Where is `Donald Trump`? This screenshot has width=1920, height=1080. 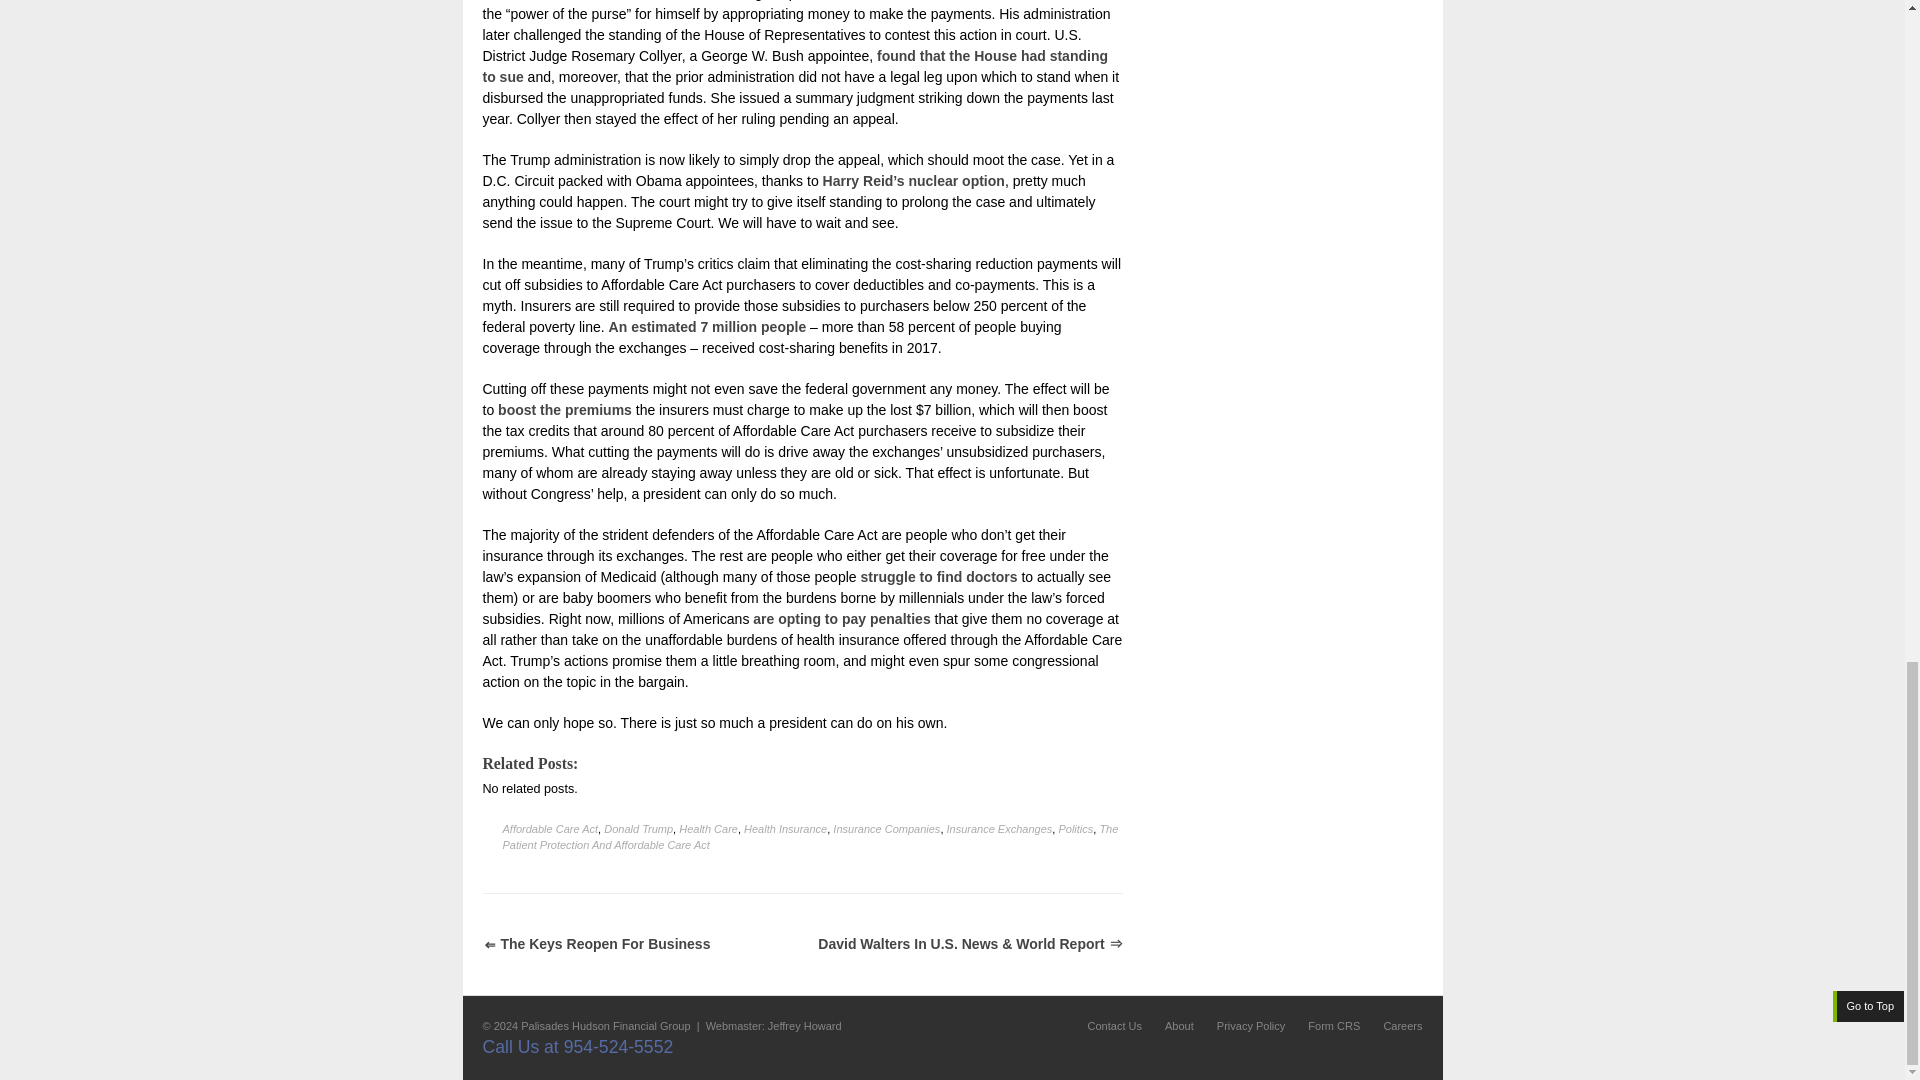 Donald Trump is located at coordinates (638, 828).